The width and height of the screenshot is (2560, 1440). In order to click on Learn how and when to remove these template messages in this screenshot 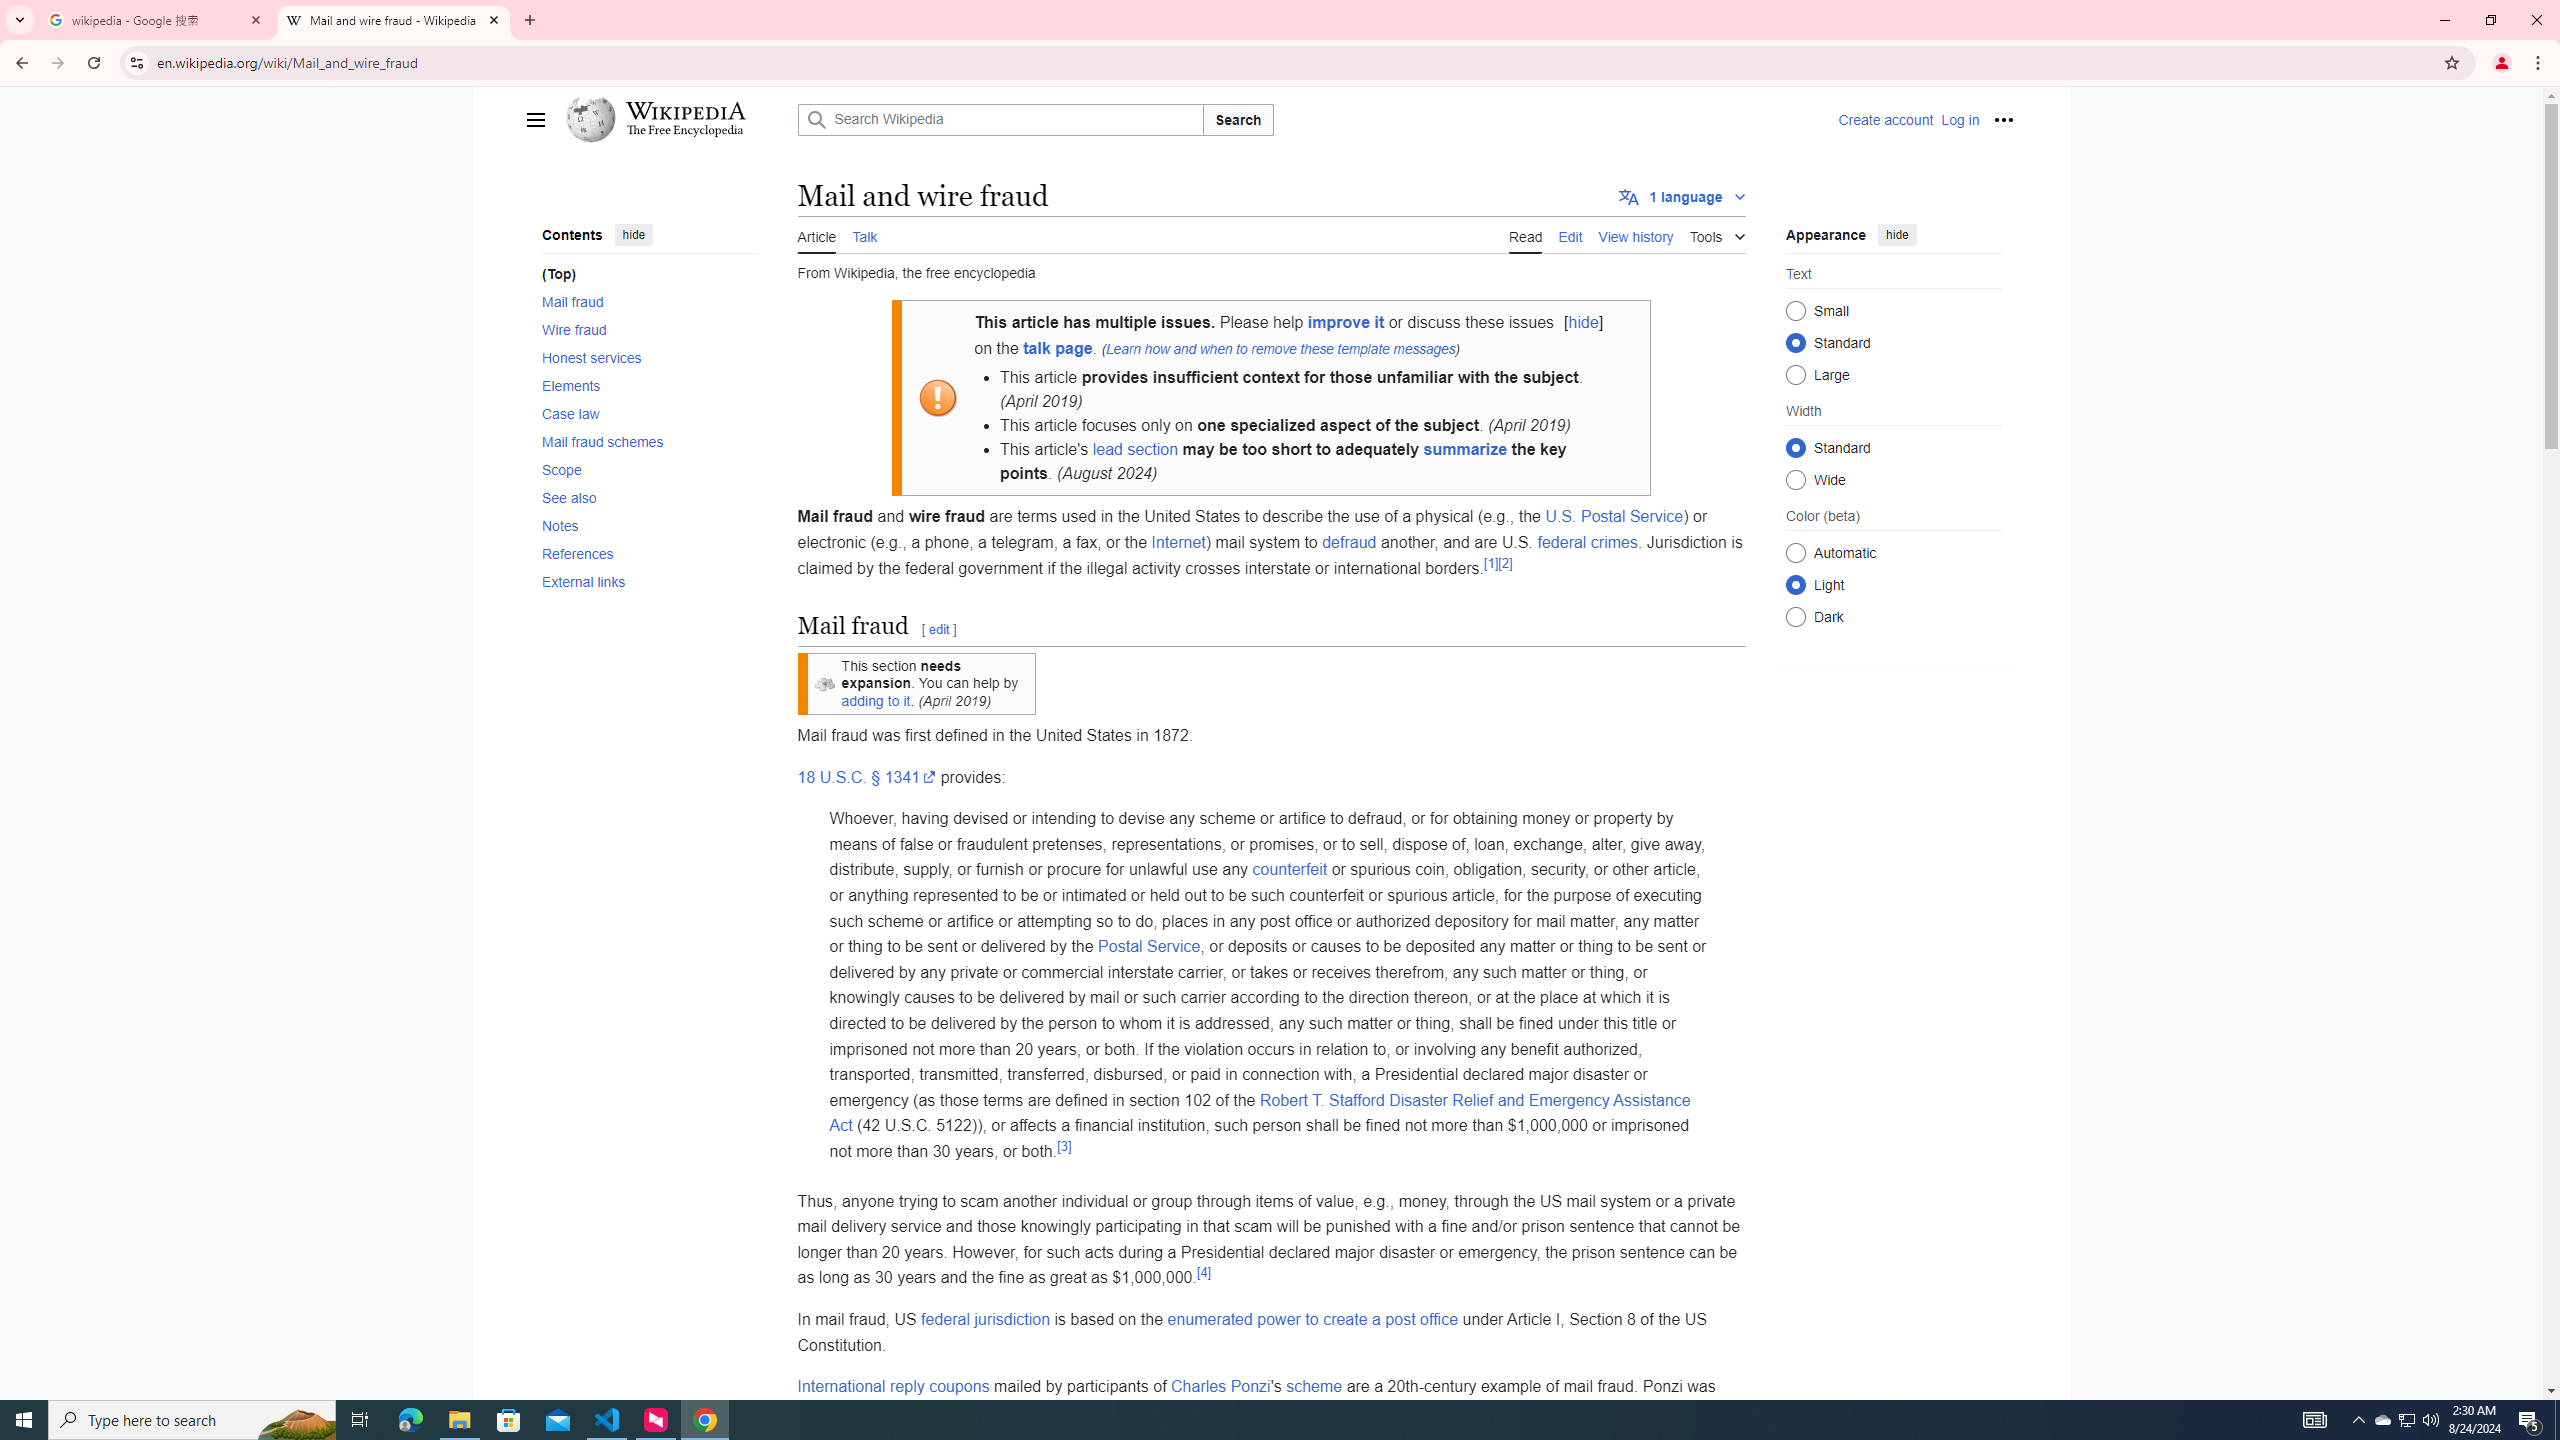, I will do `click(1280, 349)`.